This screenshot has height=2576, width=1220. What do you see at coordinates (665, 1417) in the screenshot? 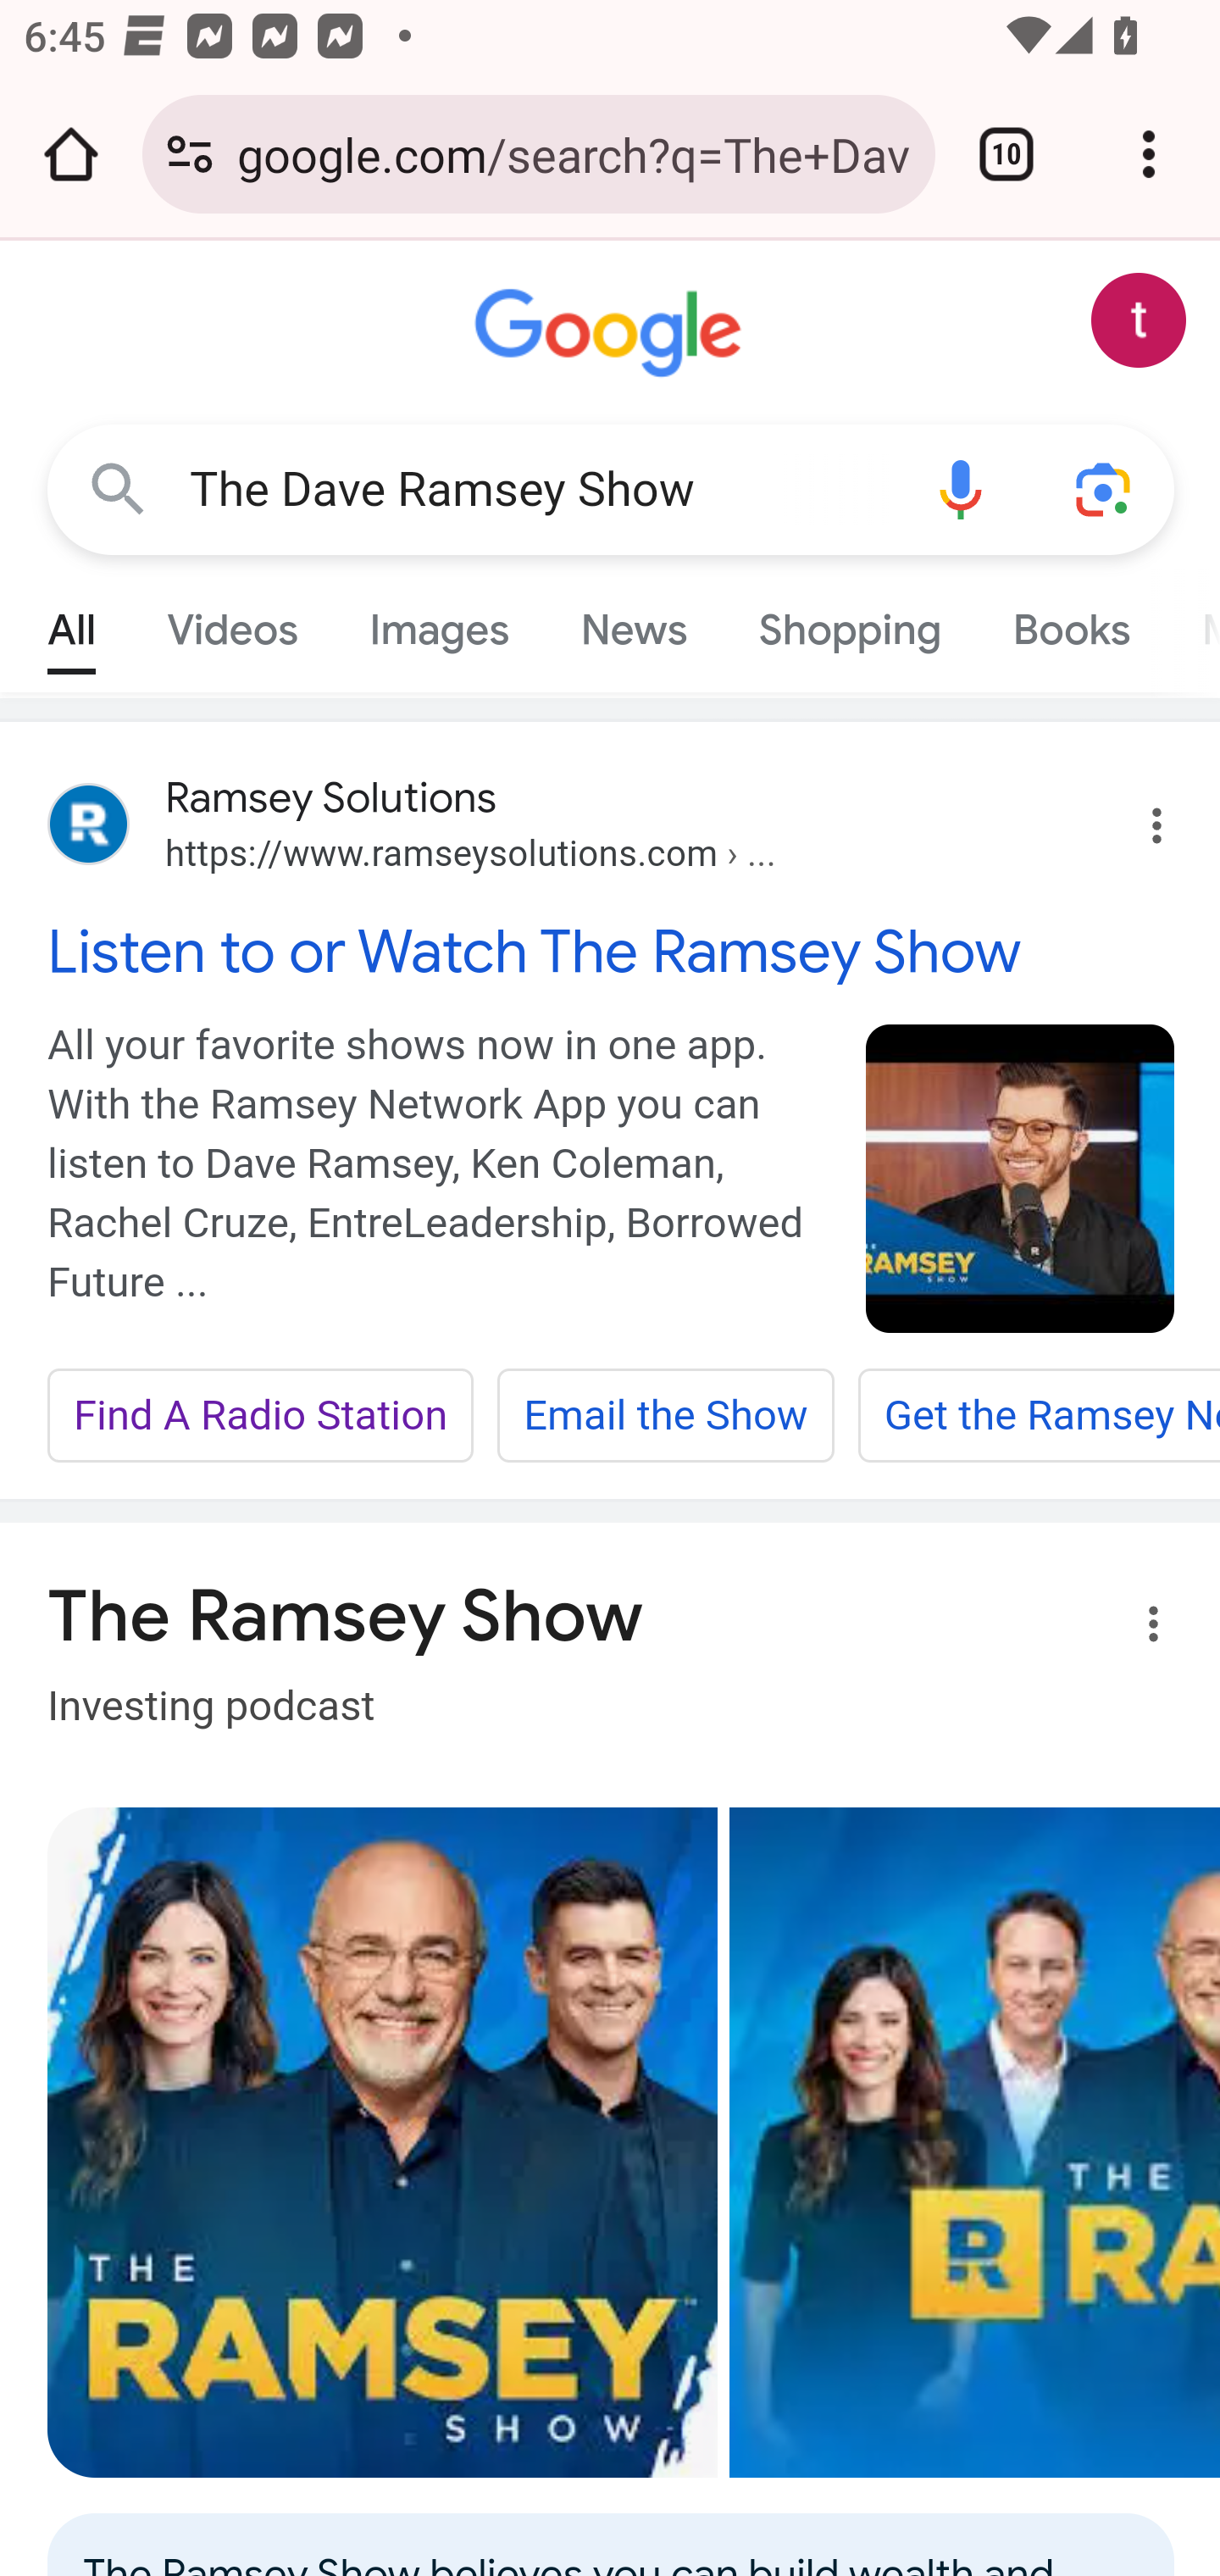
I see `Email the Show` at bounding box center [665, 1417].